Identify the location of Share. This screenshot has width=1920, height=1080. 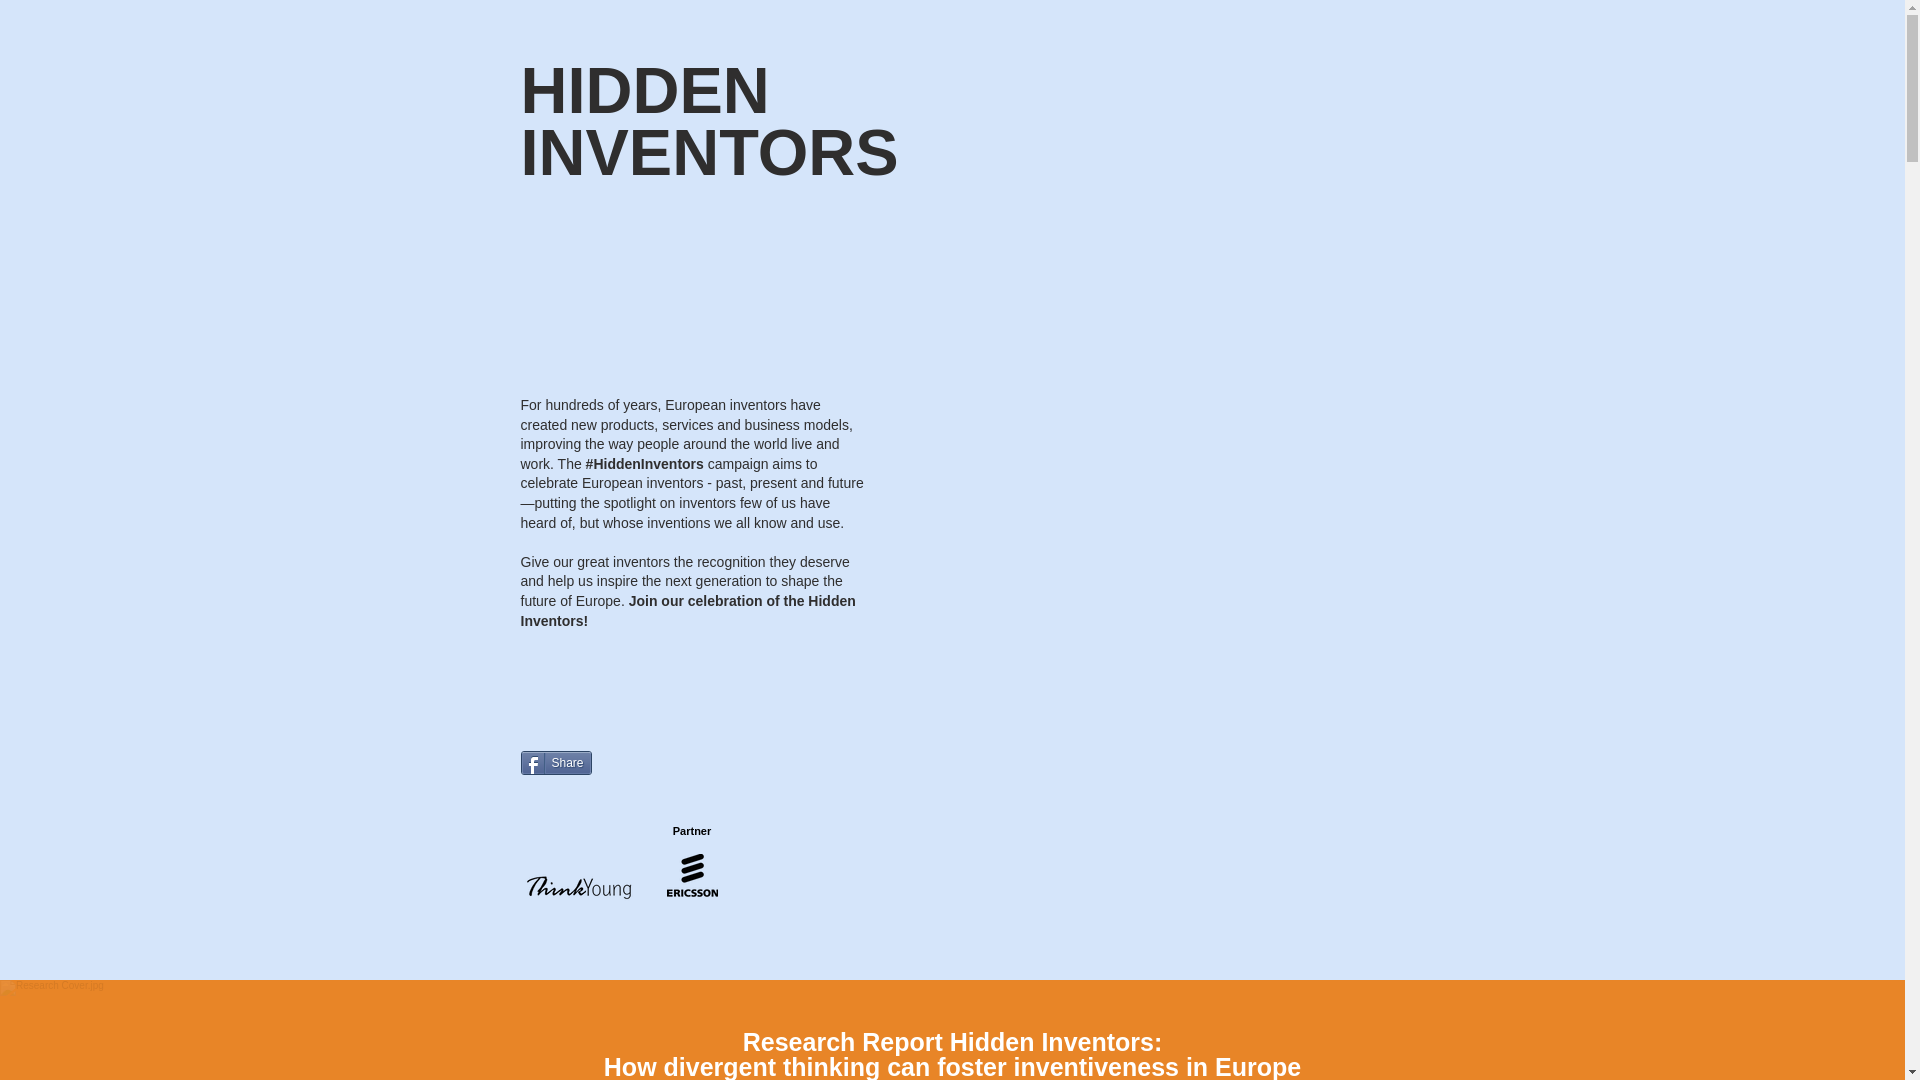
(556, 762).